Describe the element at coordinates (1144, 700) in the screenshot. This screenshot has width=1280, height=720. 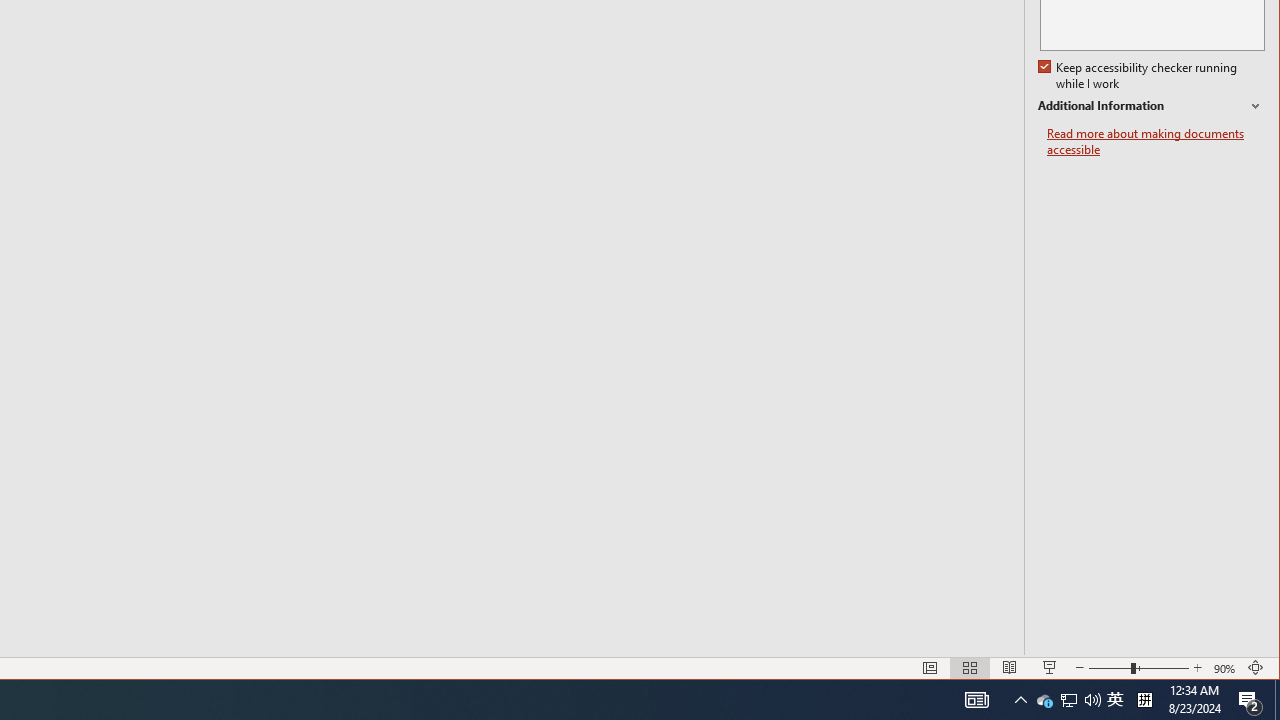
I see `Tray Input Indicator - Chinese (Simplified, China)` at that location.